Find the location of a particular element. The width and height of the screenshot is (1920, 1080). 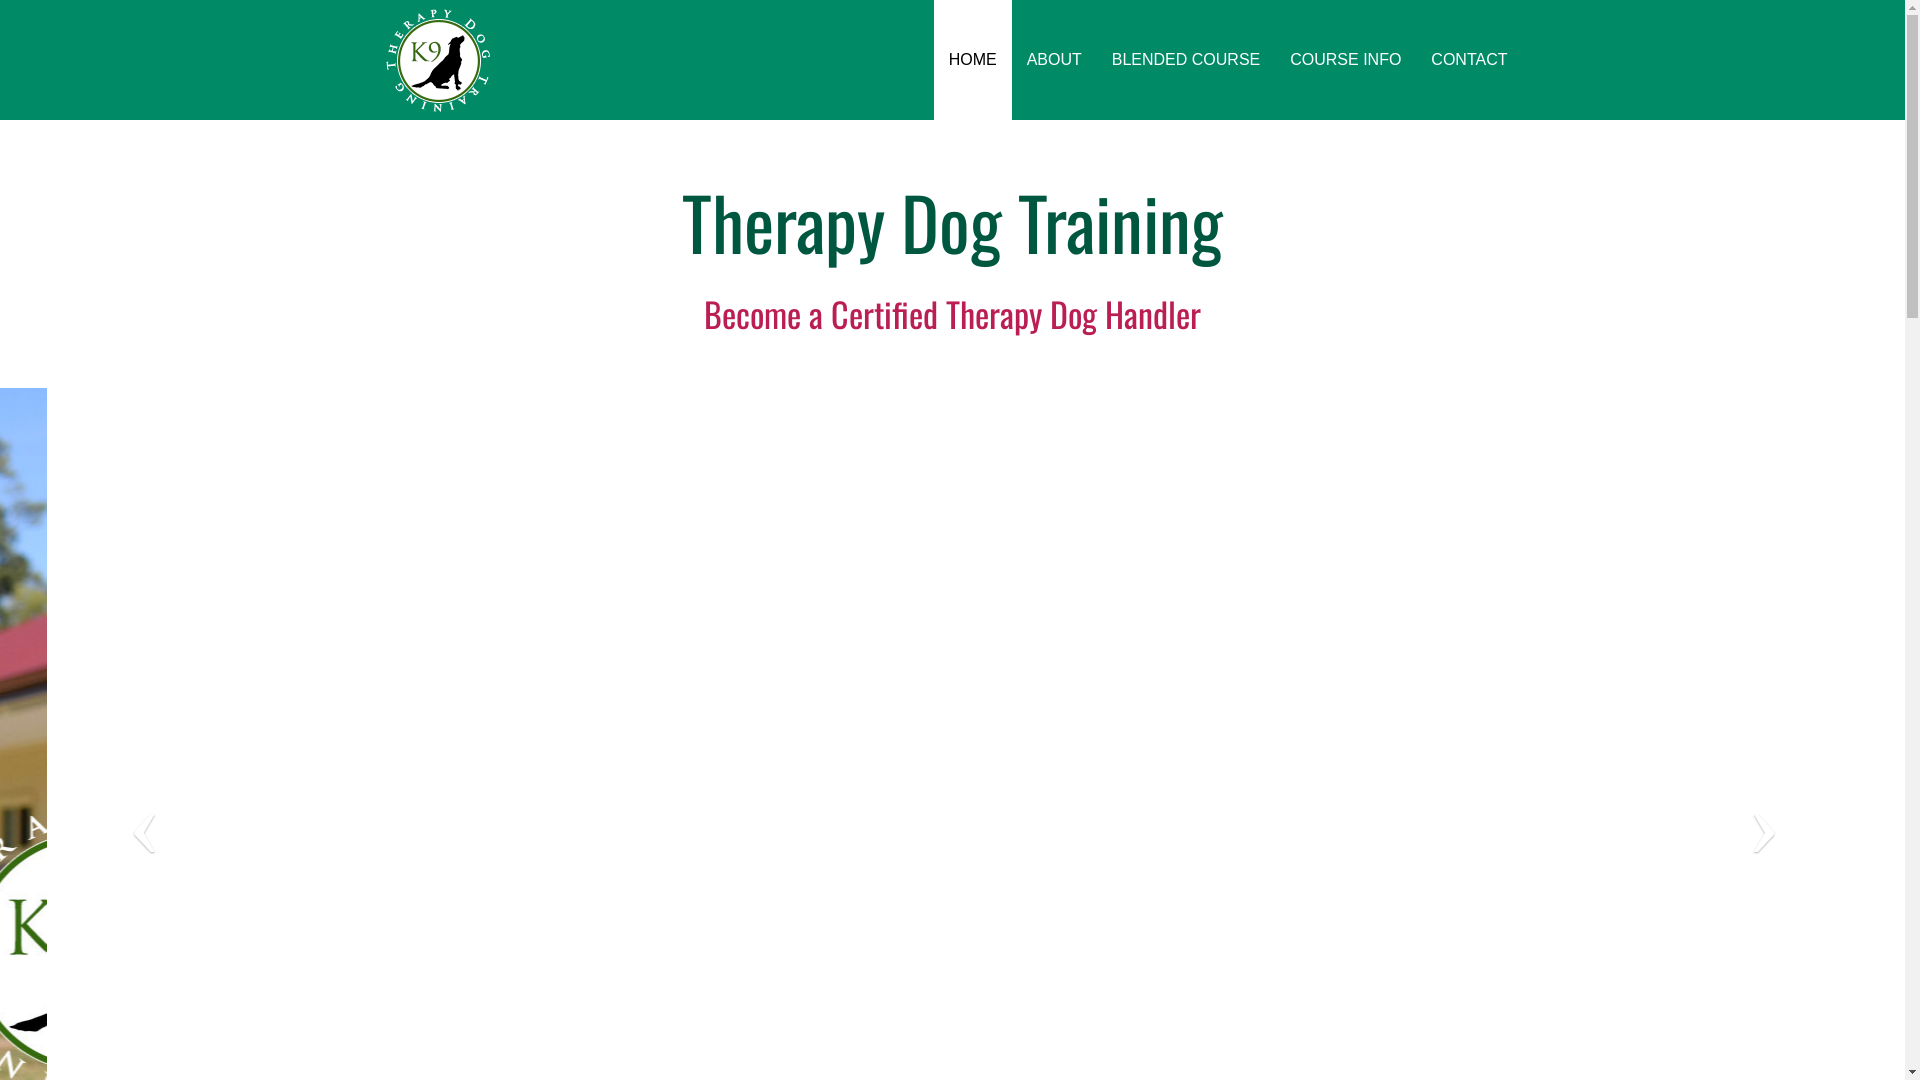

CONTACT is located at coordinates (1469, 60).